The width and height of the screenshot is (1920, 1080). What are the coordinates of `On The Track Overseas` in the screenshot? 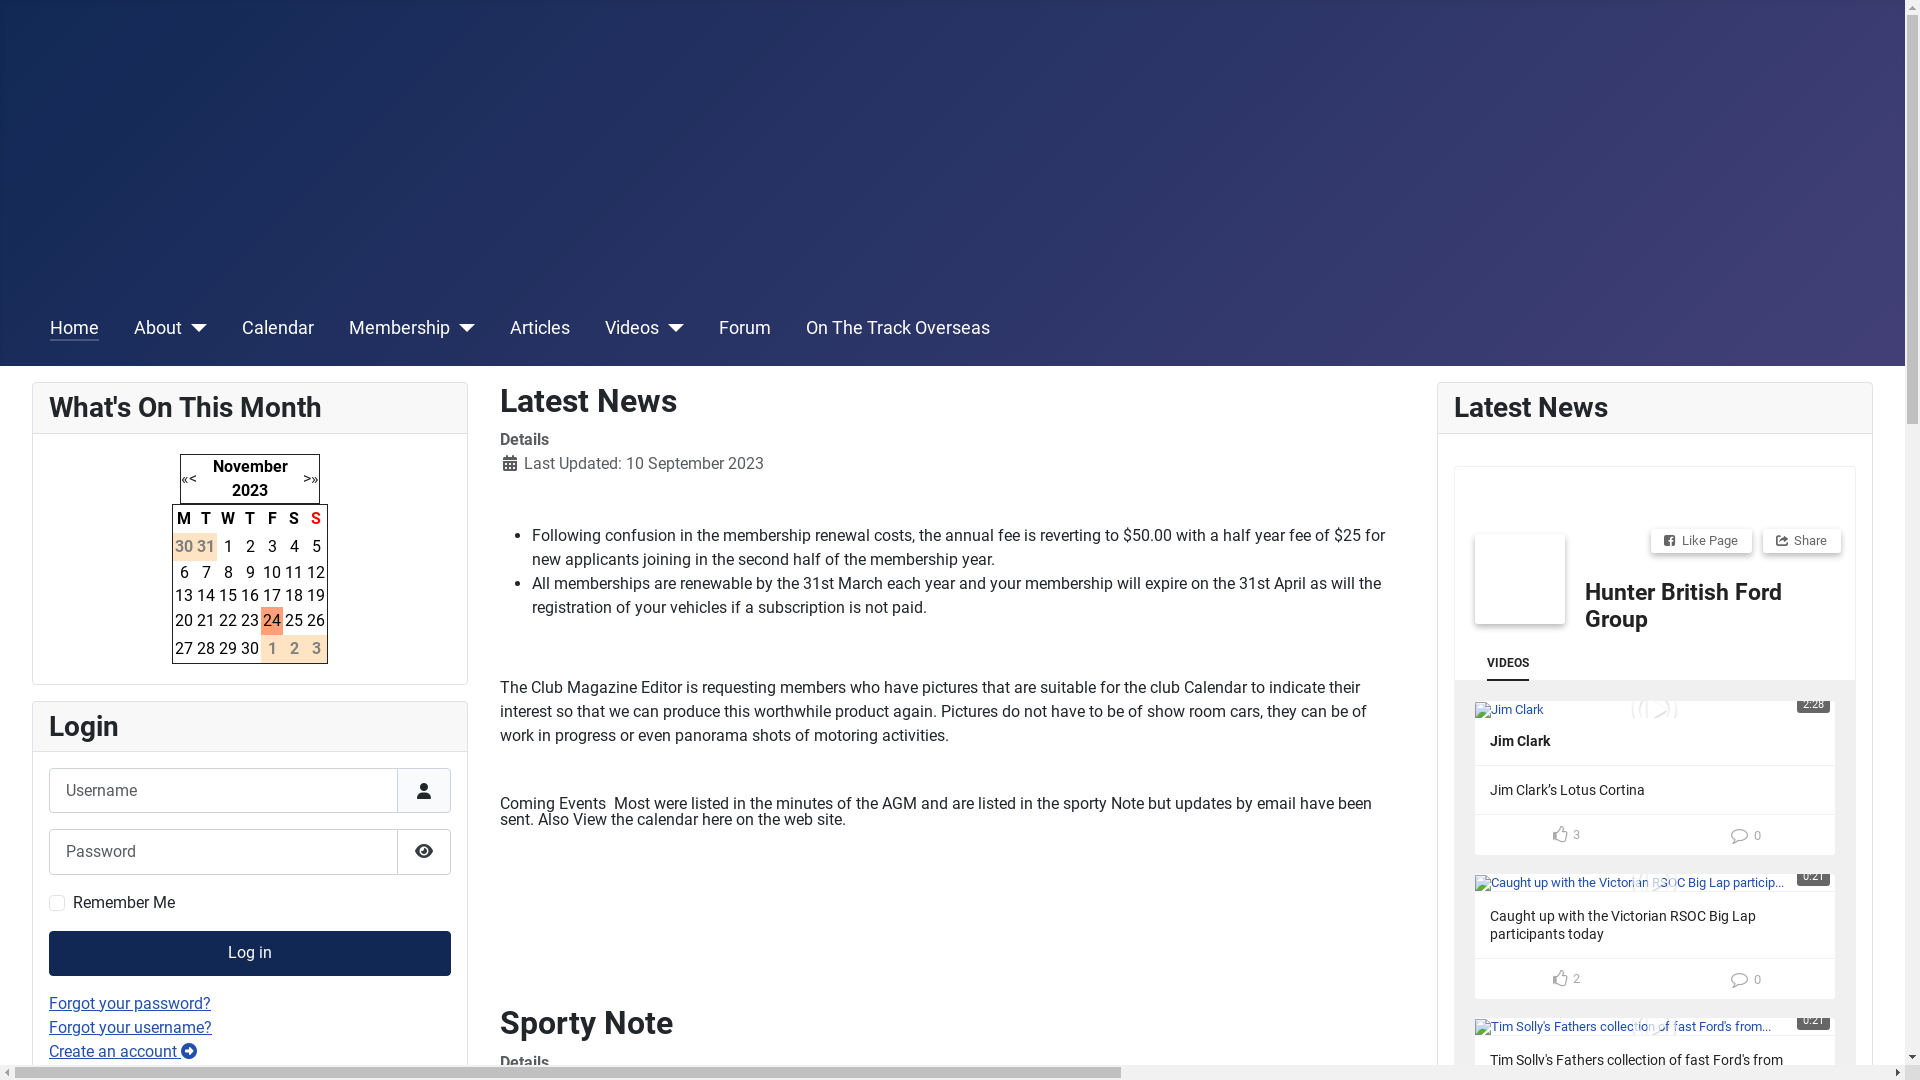 It's located at (898, 328).